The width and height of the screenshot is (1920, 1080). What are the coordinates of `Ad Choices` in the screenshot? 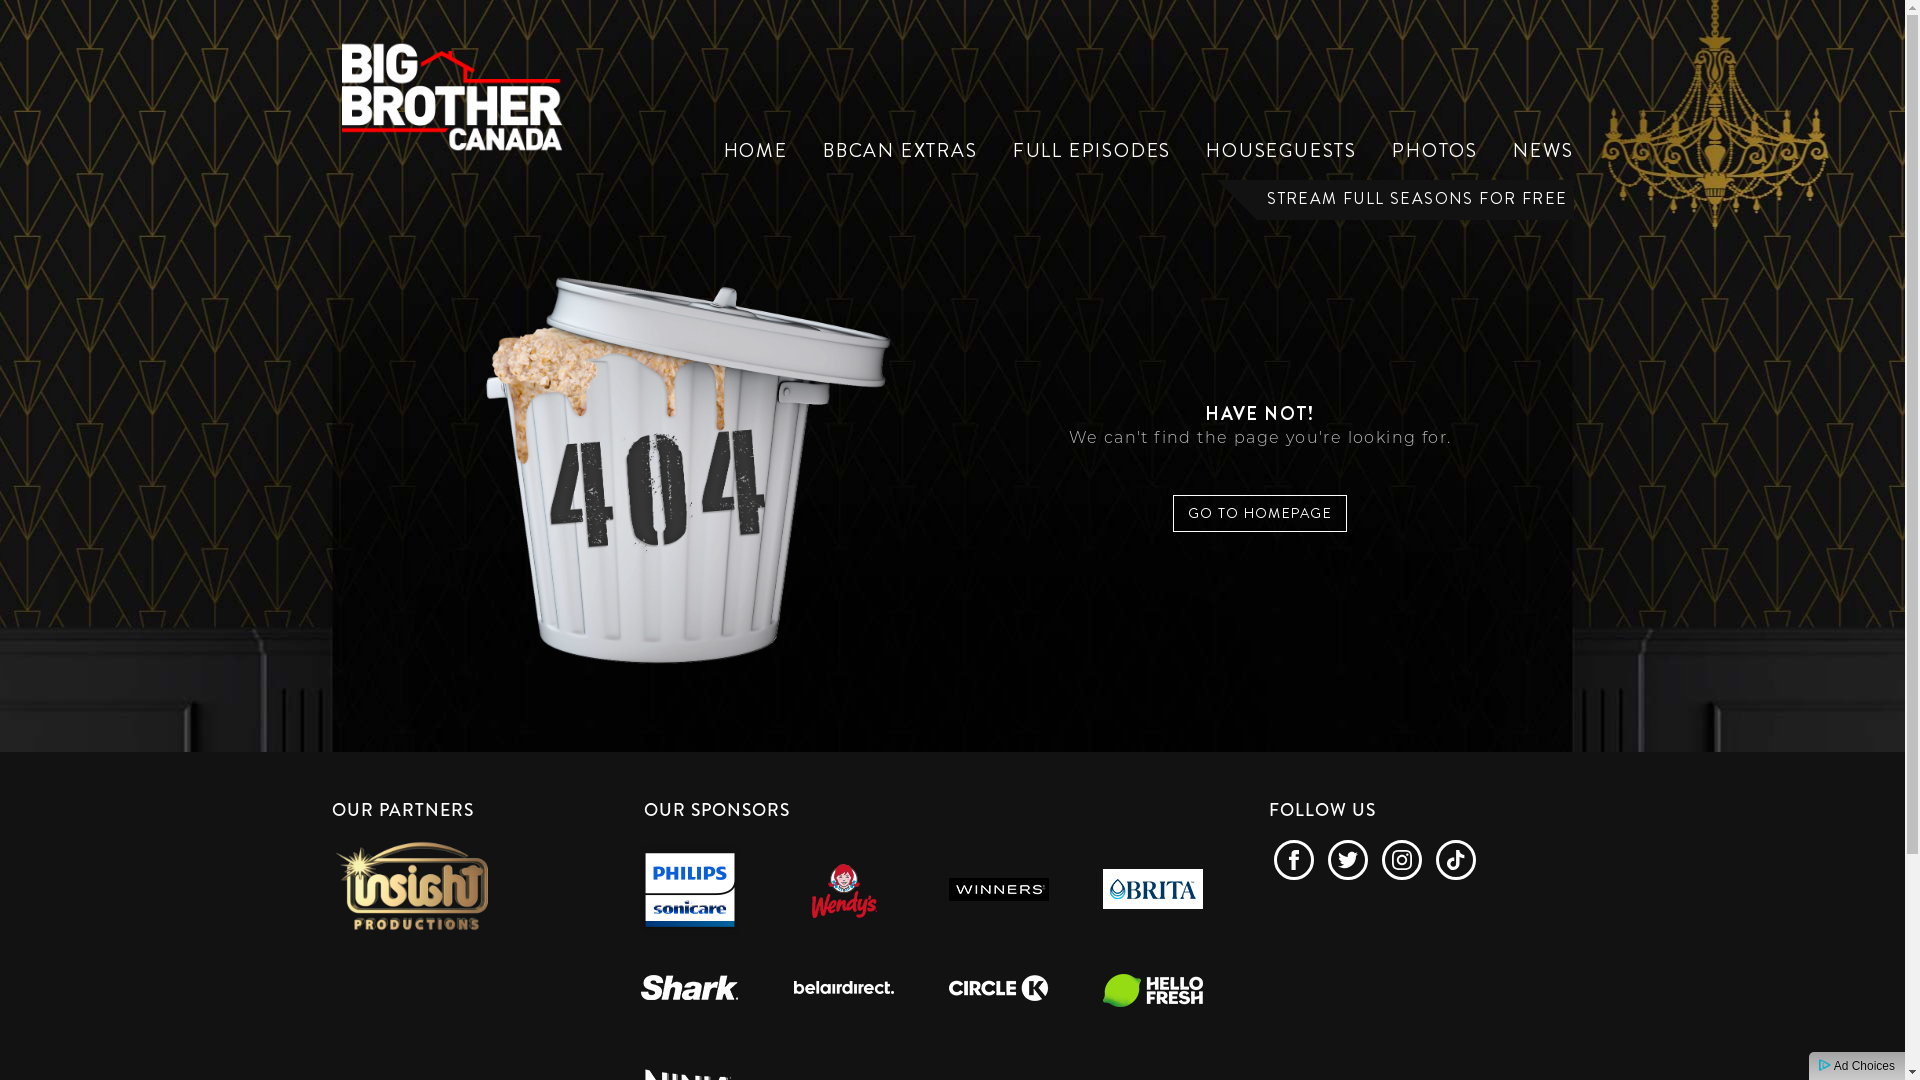 It's located at (1857, 1066).